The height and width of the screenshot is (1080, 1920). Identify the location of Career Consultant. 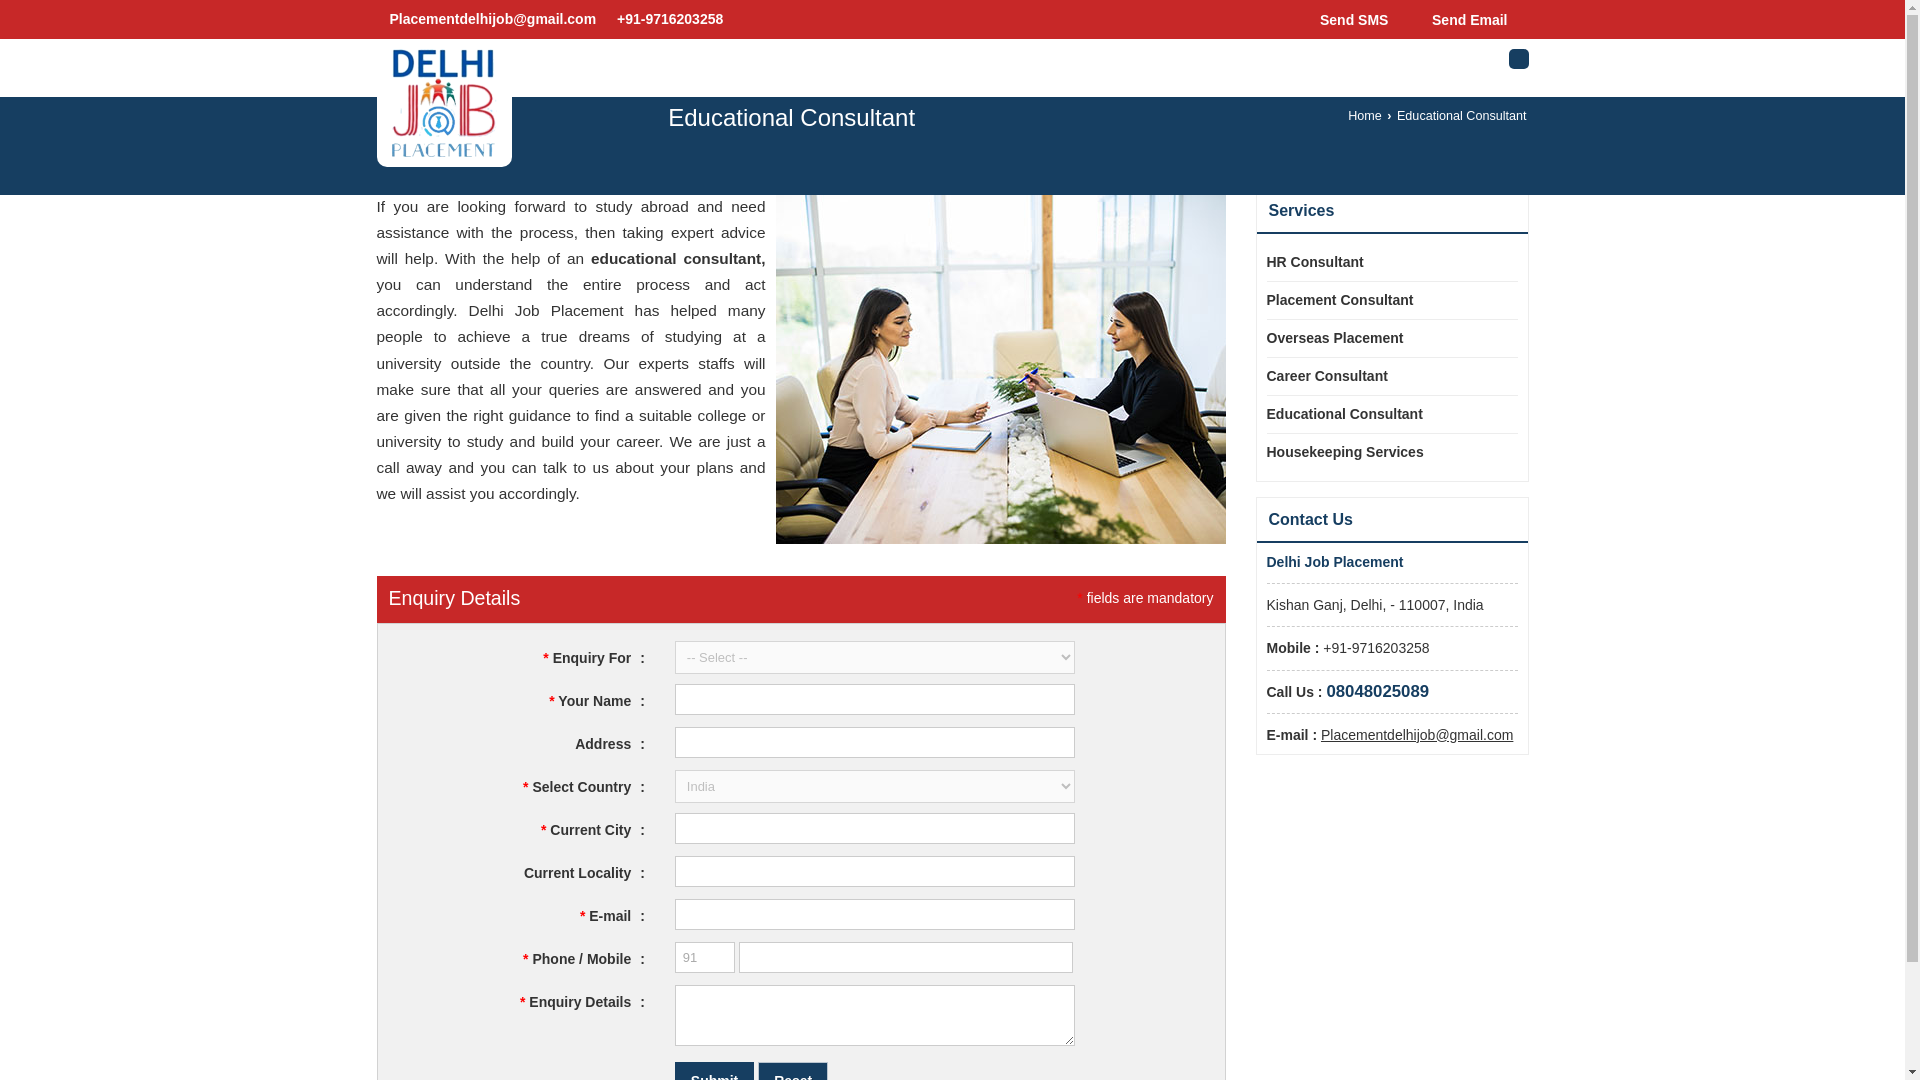
(1382, 376).